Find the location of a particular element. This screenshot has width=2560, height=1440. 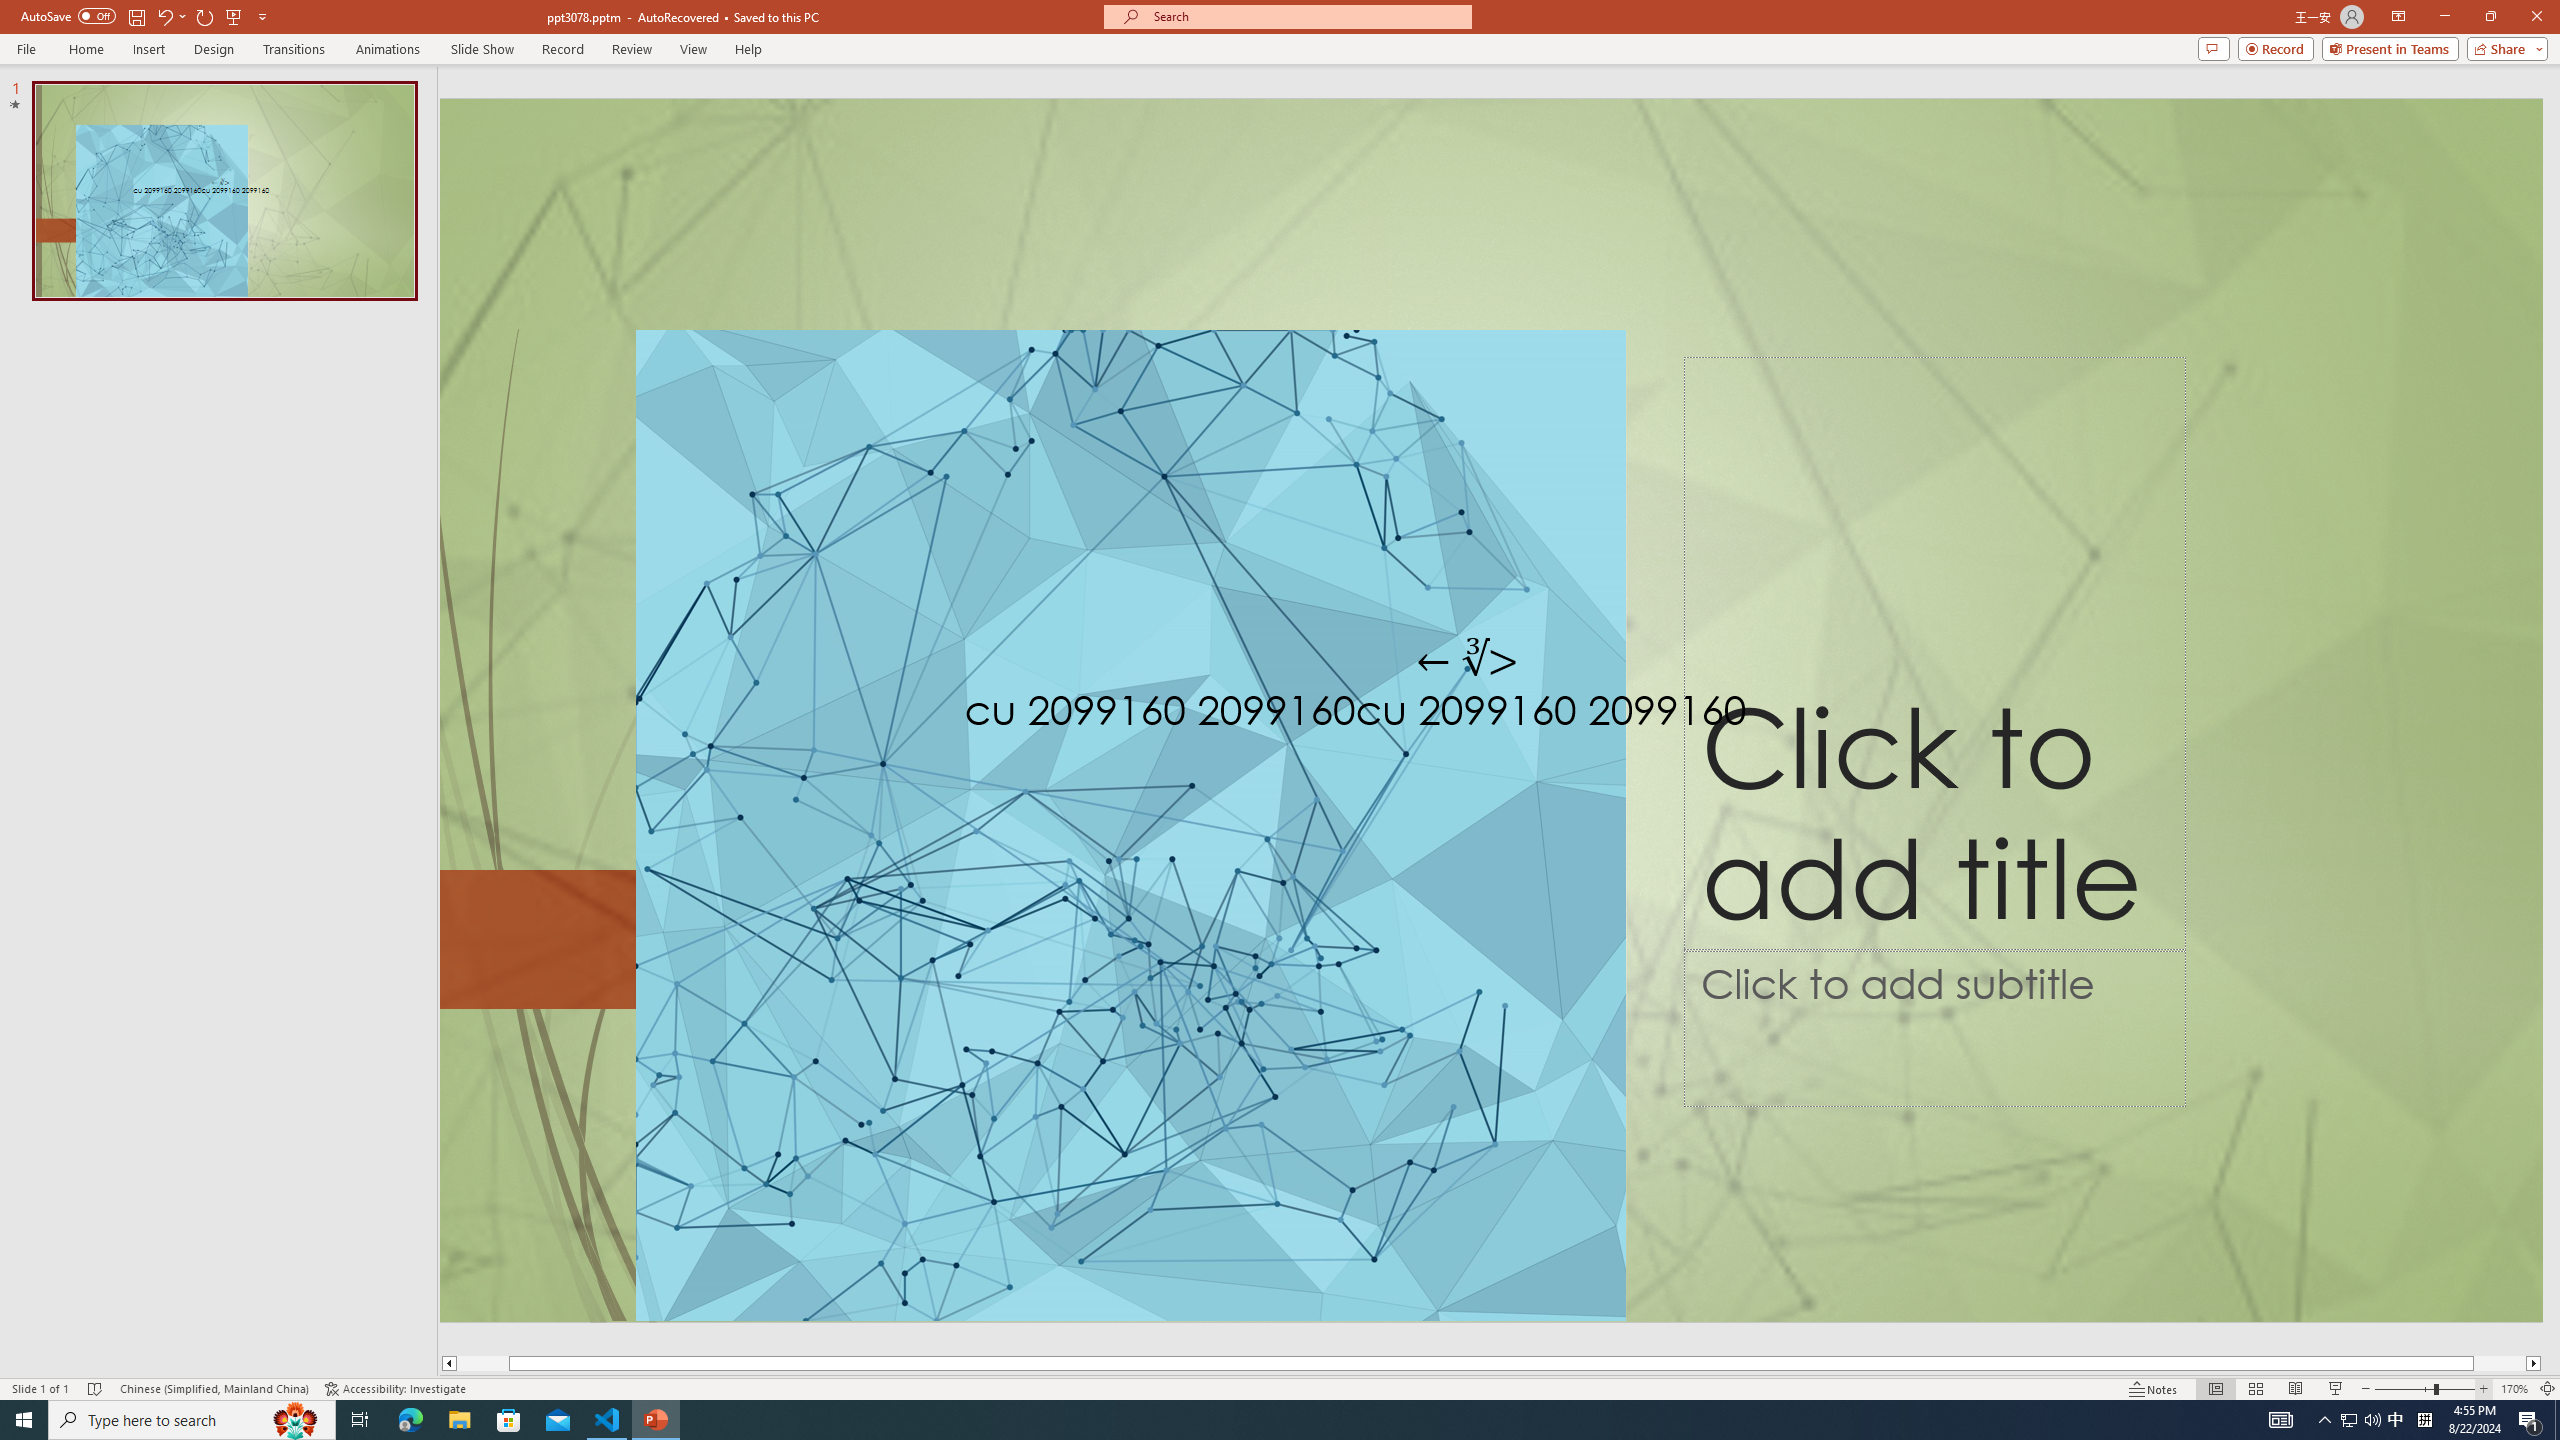

Record is located at coordinates (2276, 48).